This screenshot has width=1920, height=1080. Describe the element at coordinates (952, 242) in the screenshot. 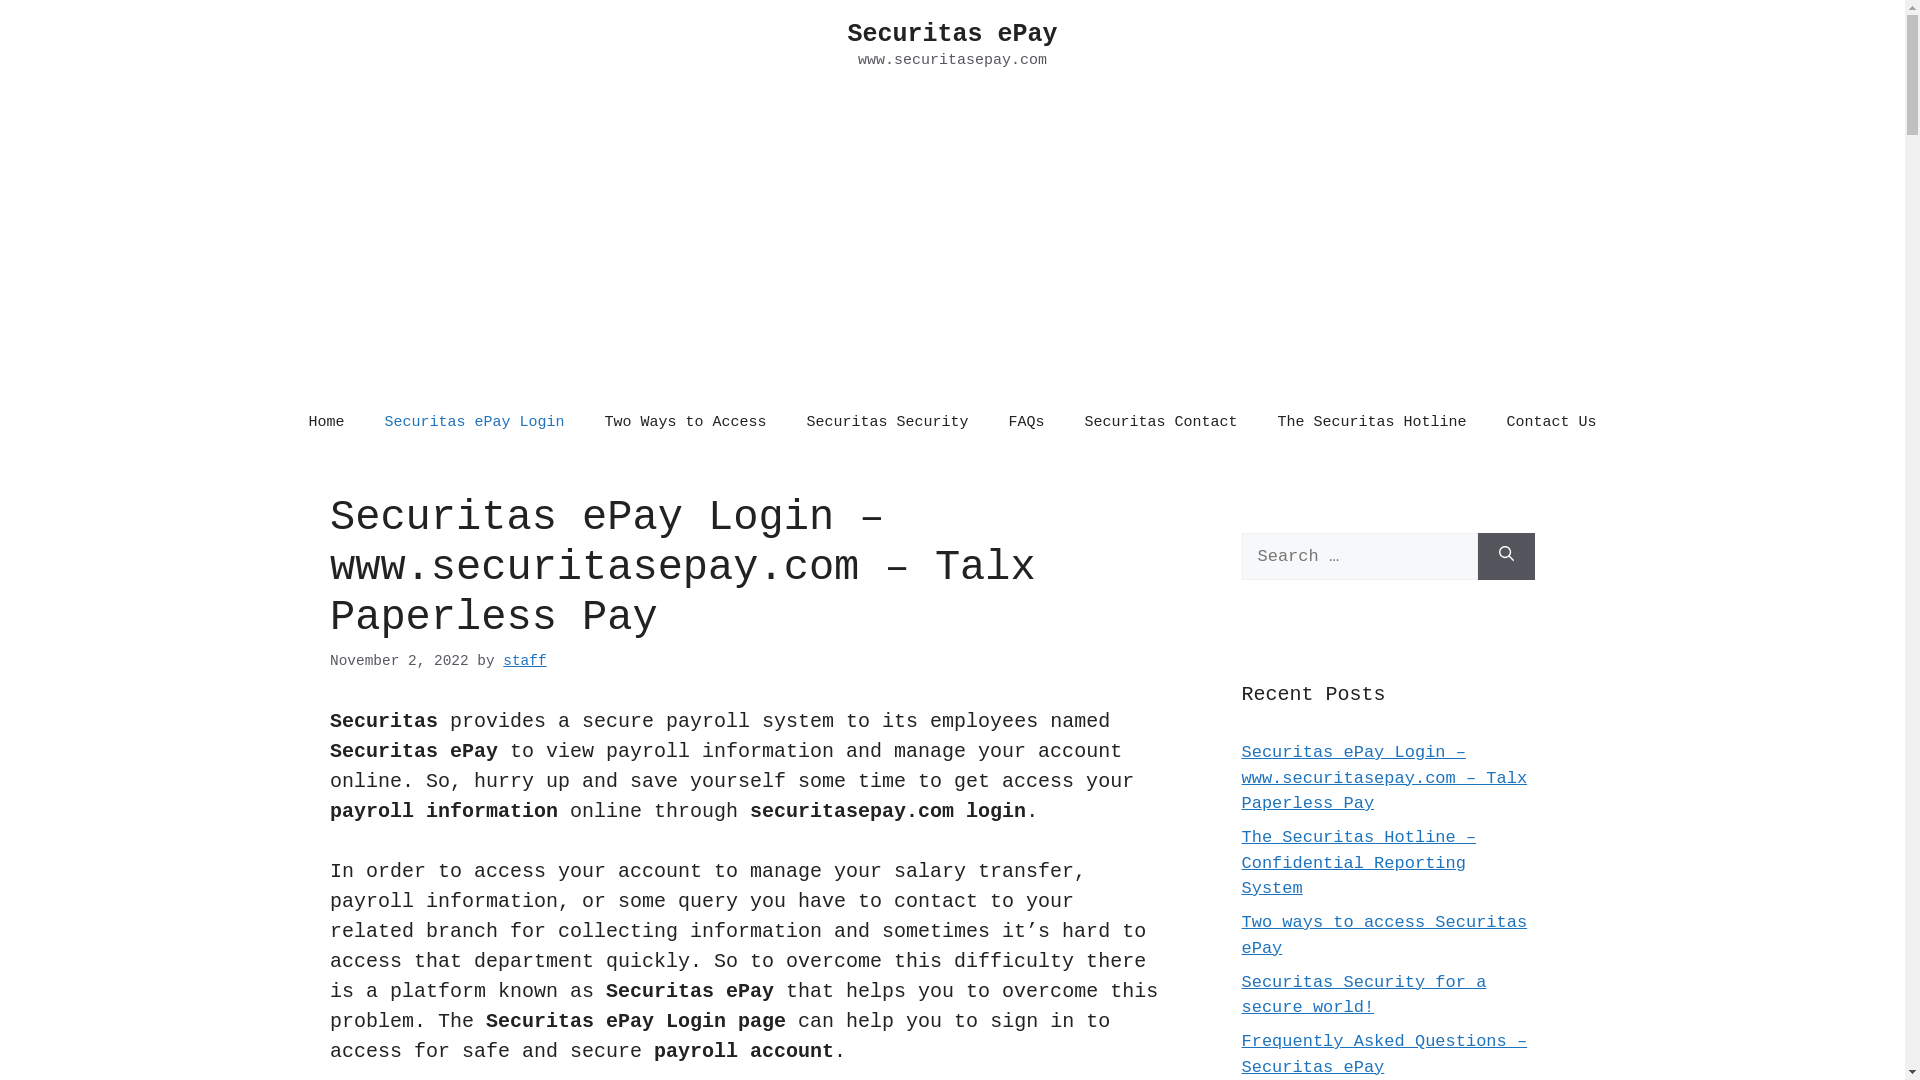

I see `Advertisement` at that location.